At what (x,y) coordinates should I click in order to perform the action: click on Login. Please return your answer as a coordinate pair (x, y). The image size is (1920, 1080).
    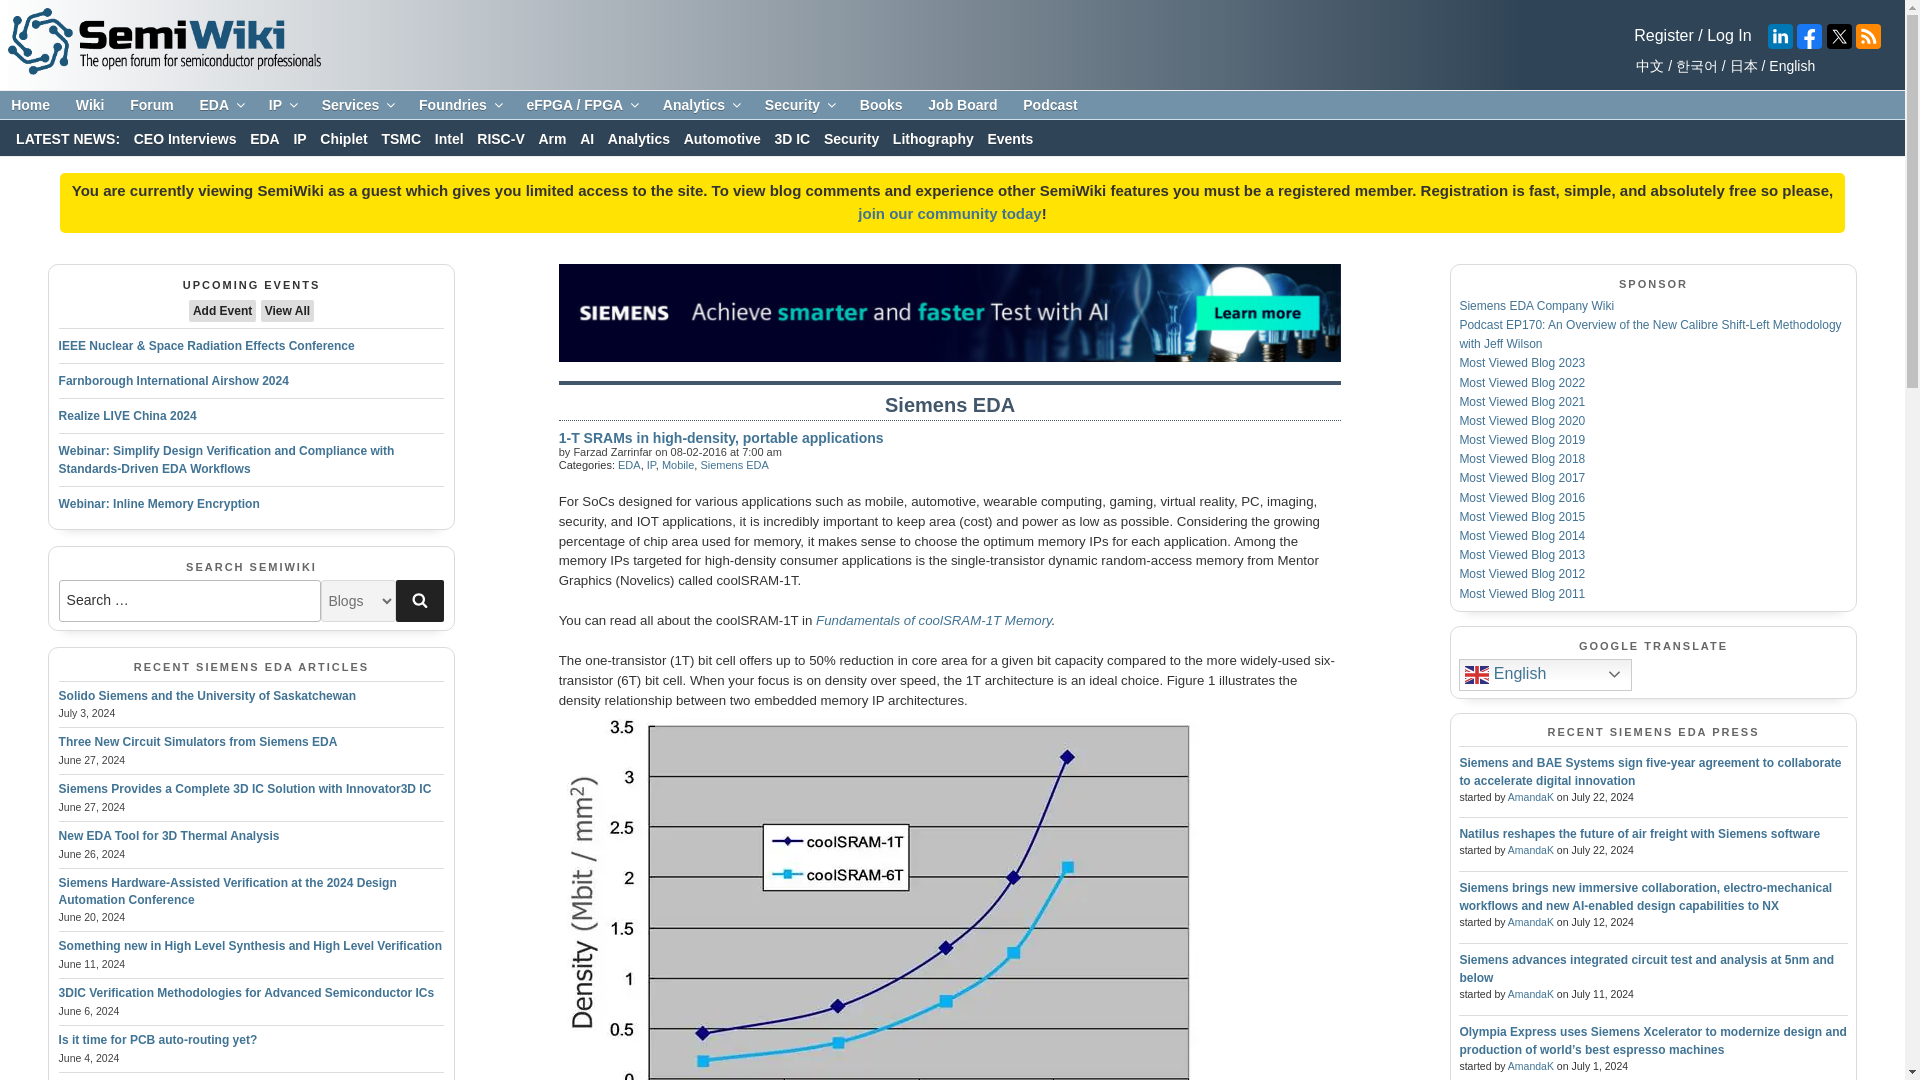
    Looking at the image, I should click on (949, 214).